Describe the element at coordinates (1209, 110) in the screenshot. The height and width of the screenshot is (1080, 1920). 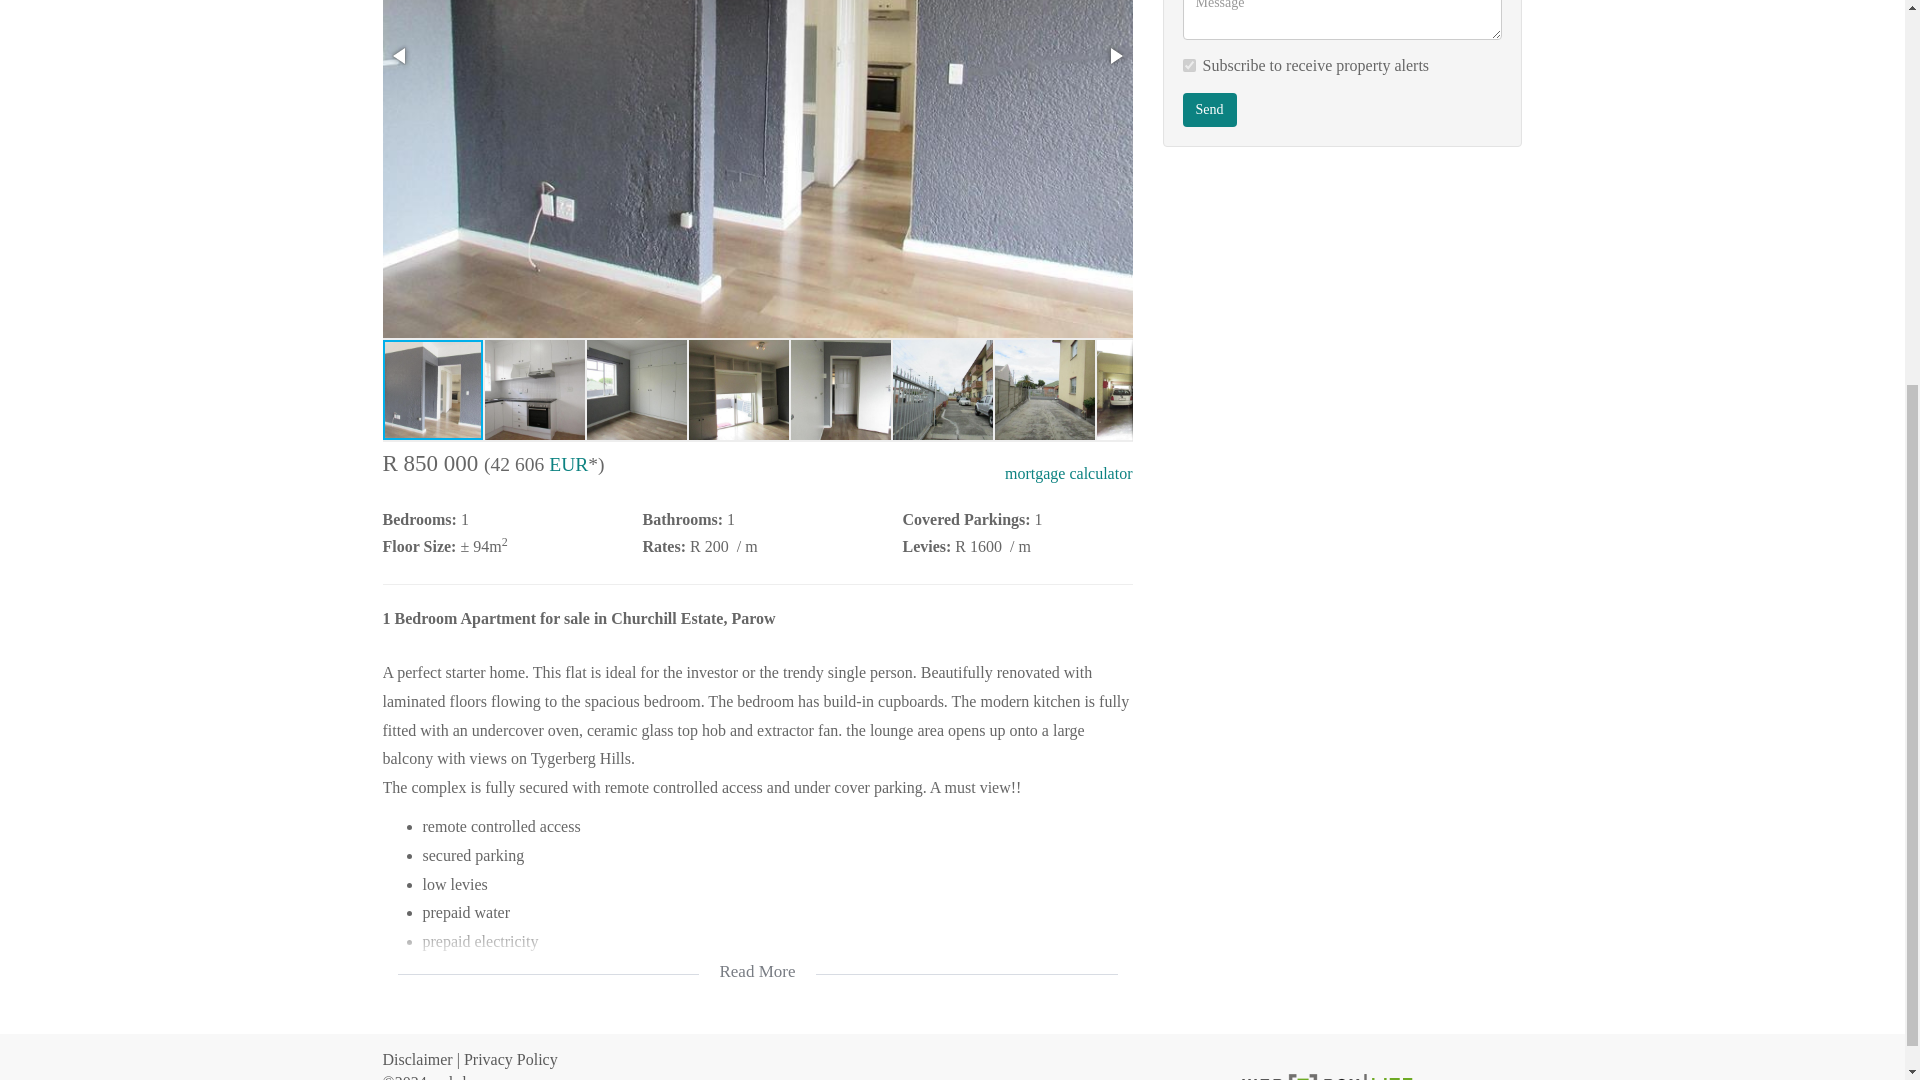
I see `Send` at that location.